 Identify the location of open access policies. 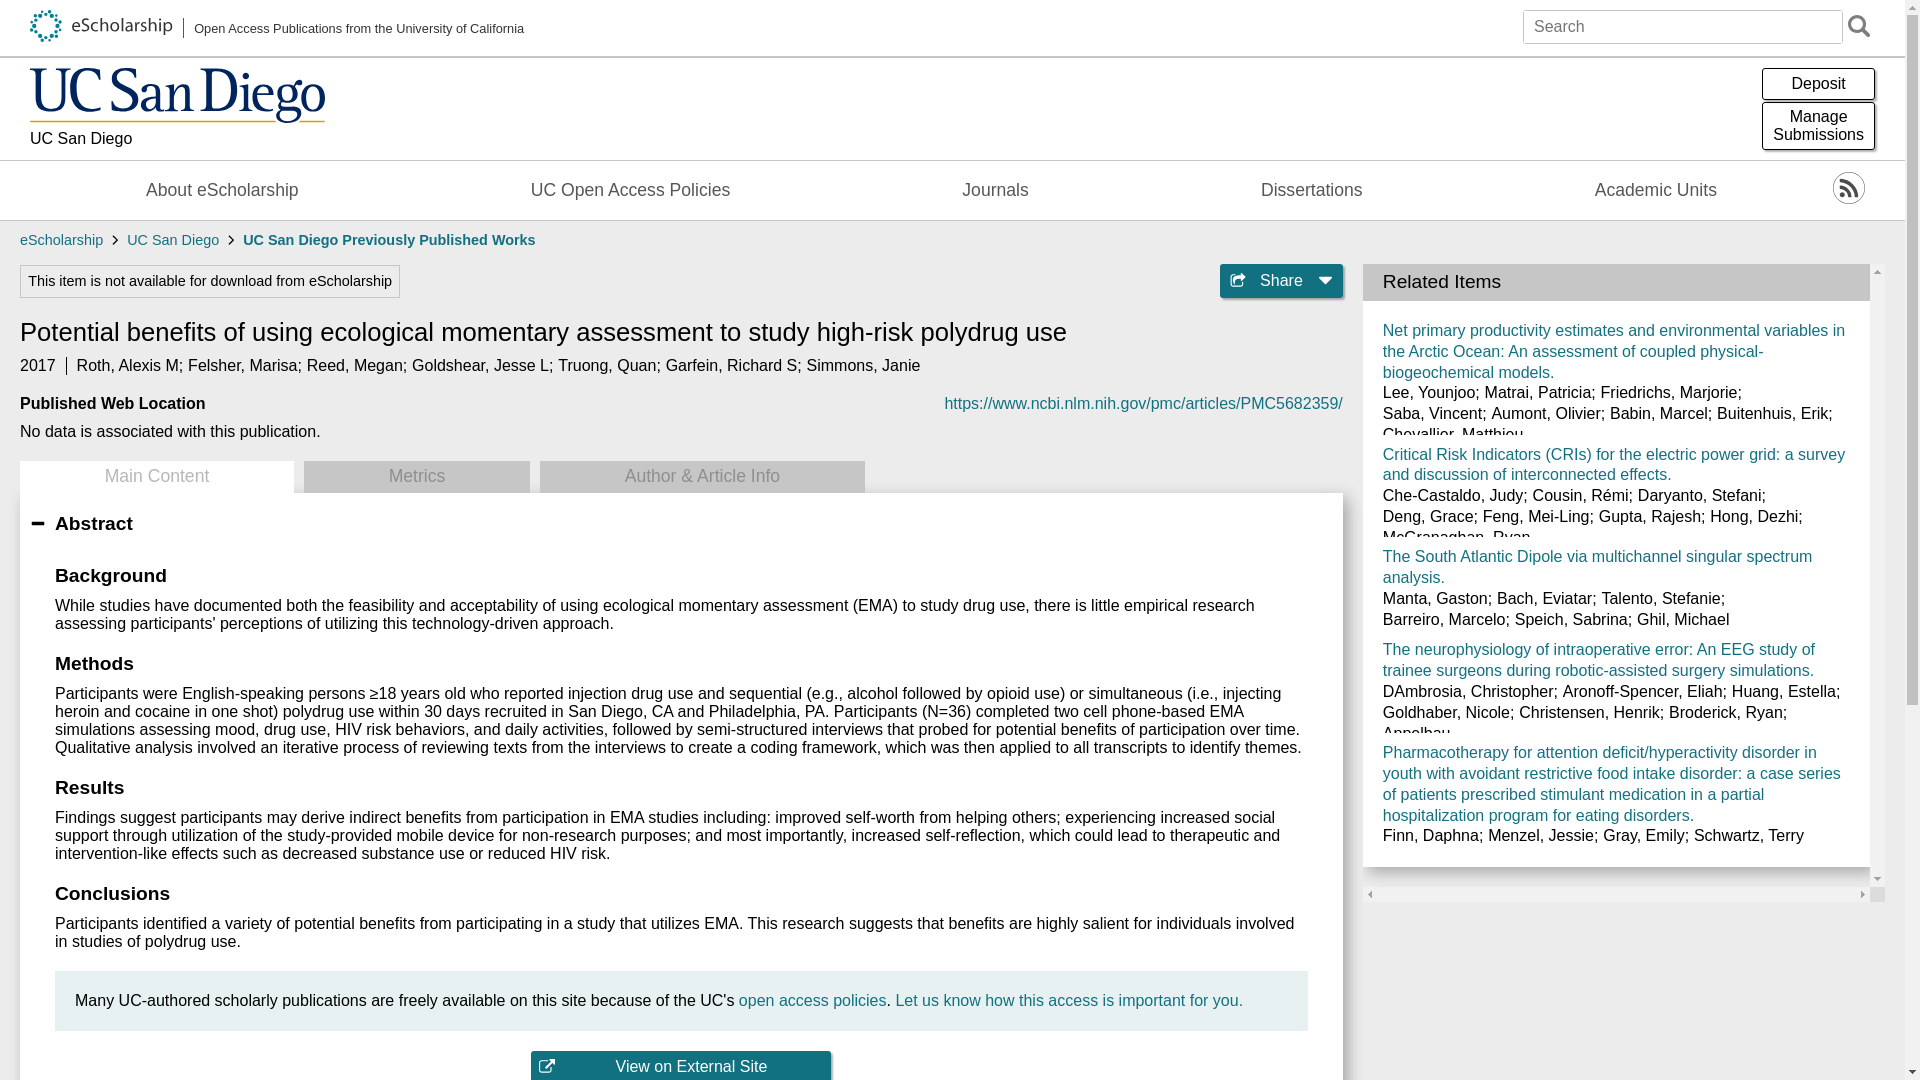
(681, 1065).